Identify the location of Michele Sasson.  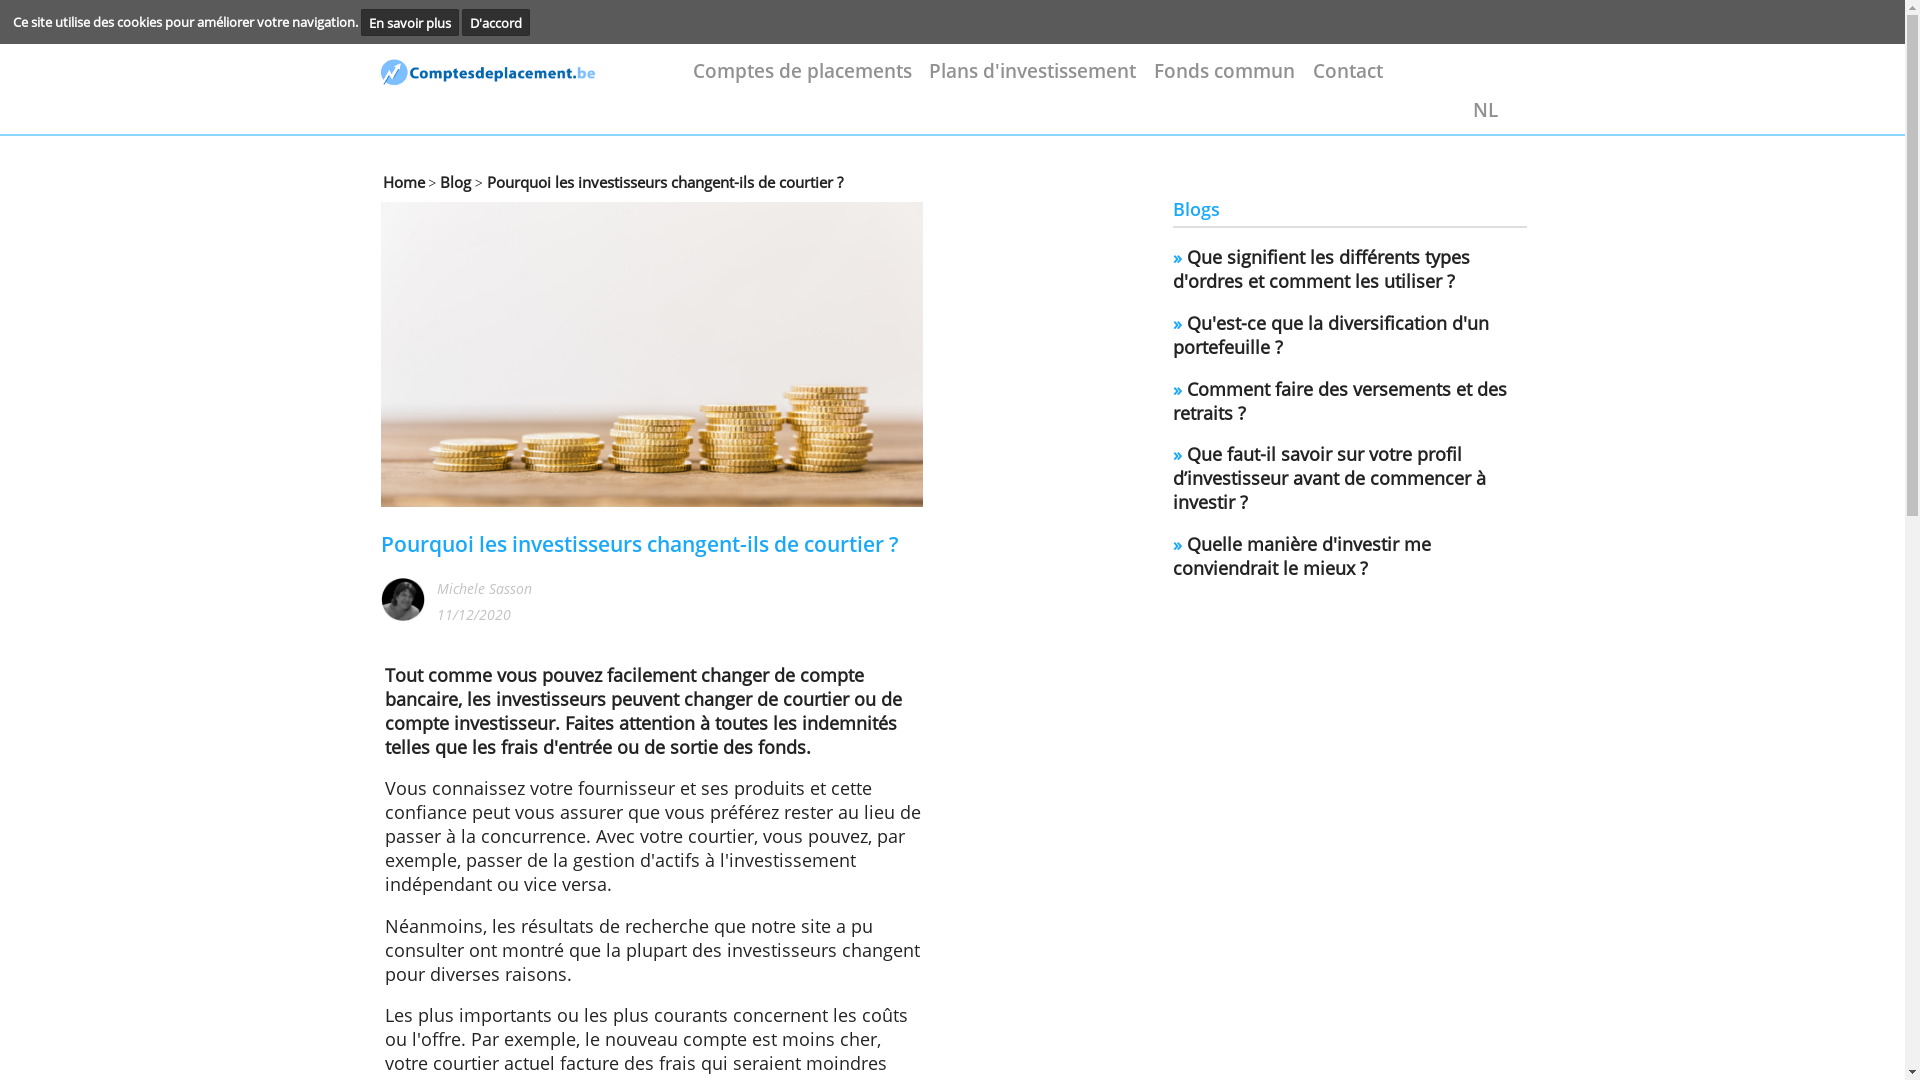
(550, 669).